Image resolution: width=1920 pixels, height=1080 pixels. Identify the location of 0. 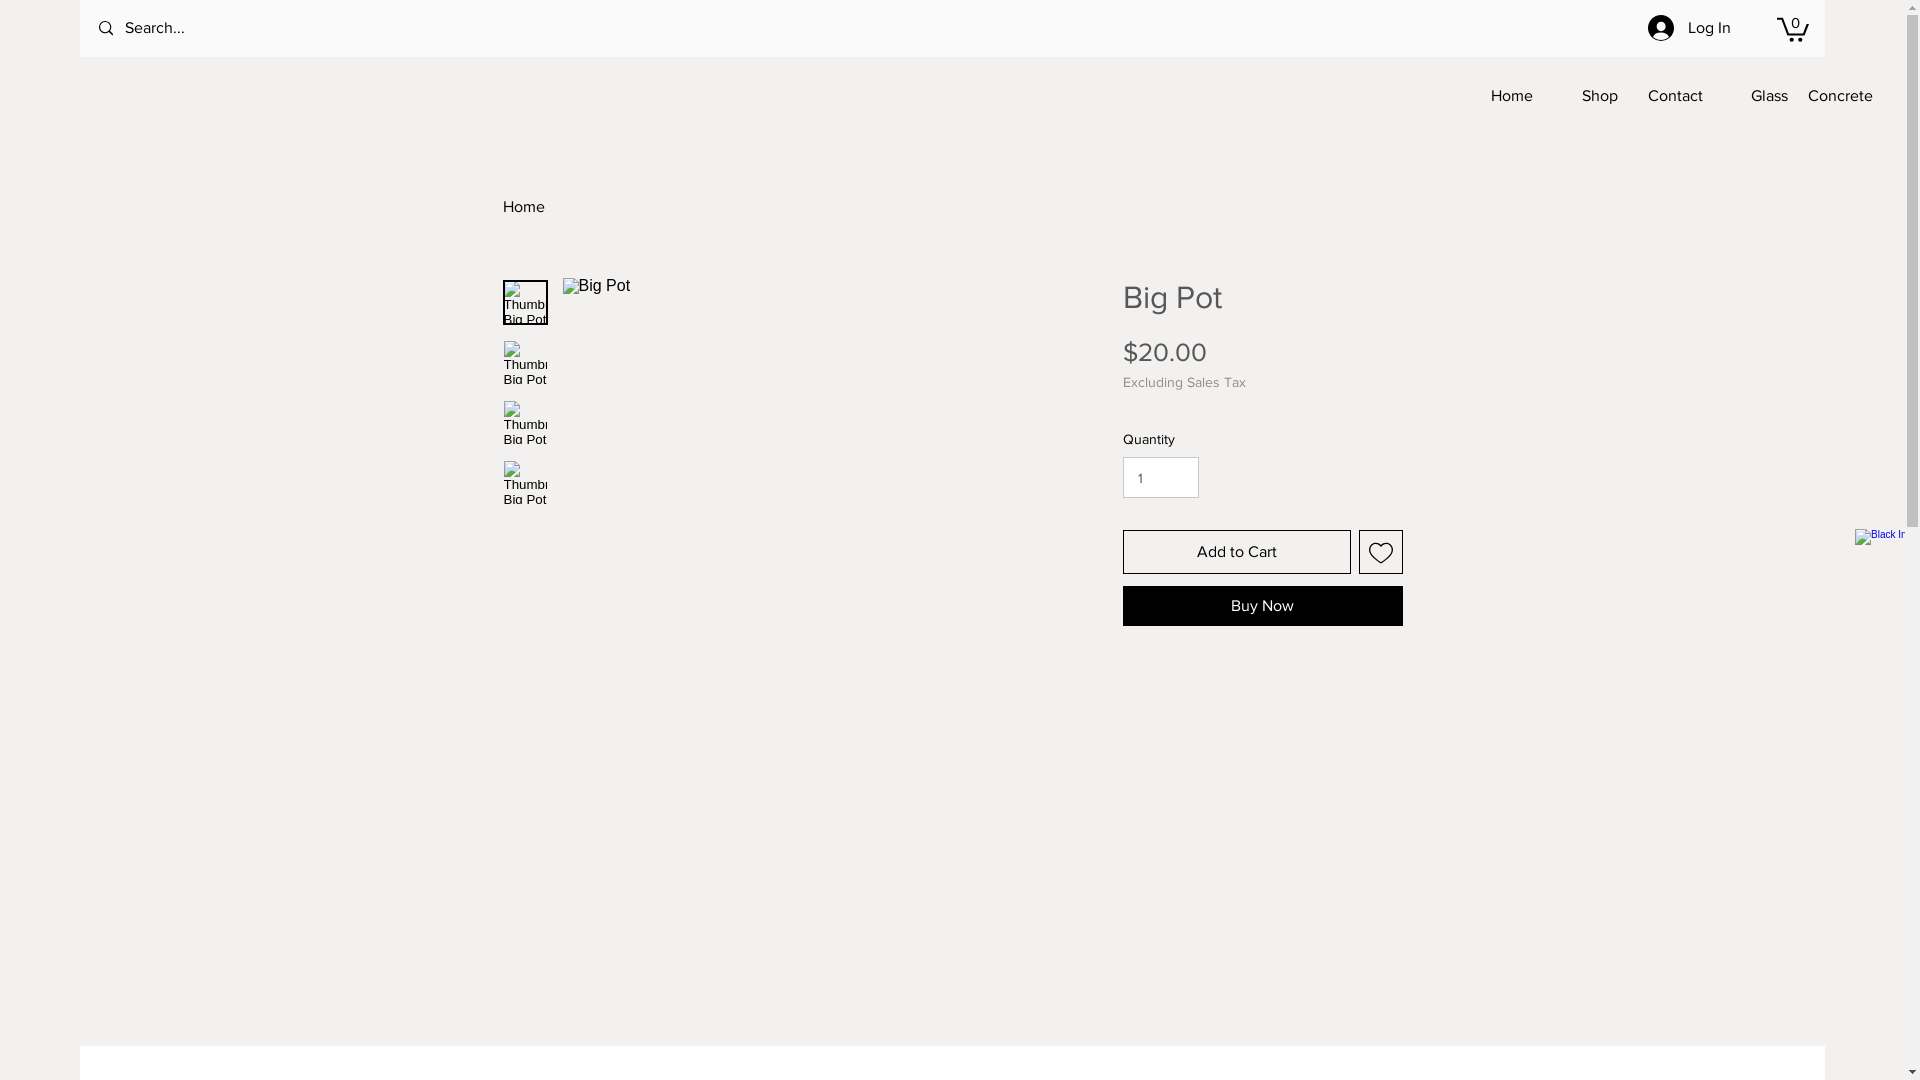
(1793, 28).